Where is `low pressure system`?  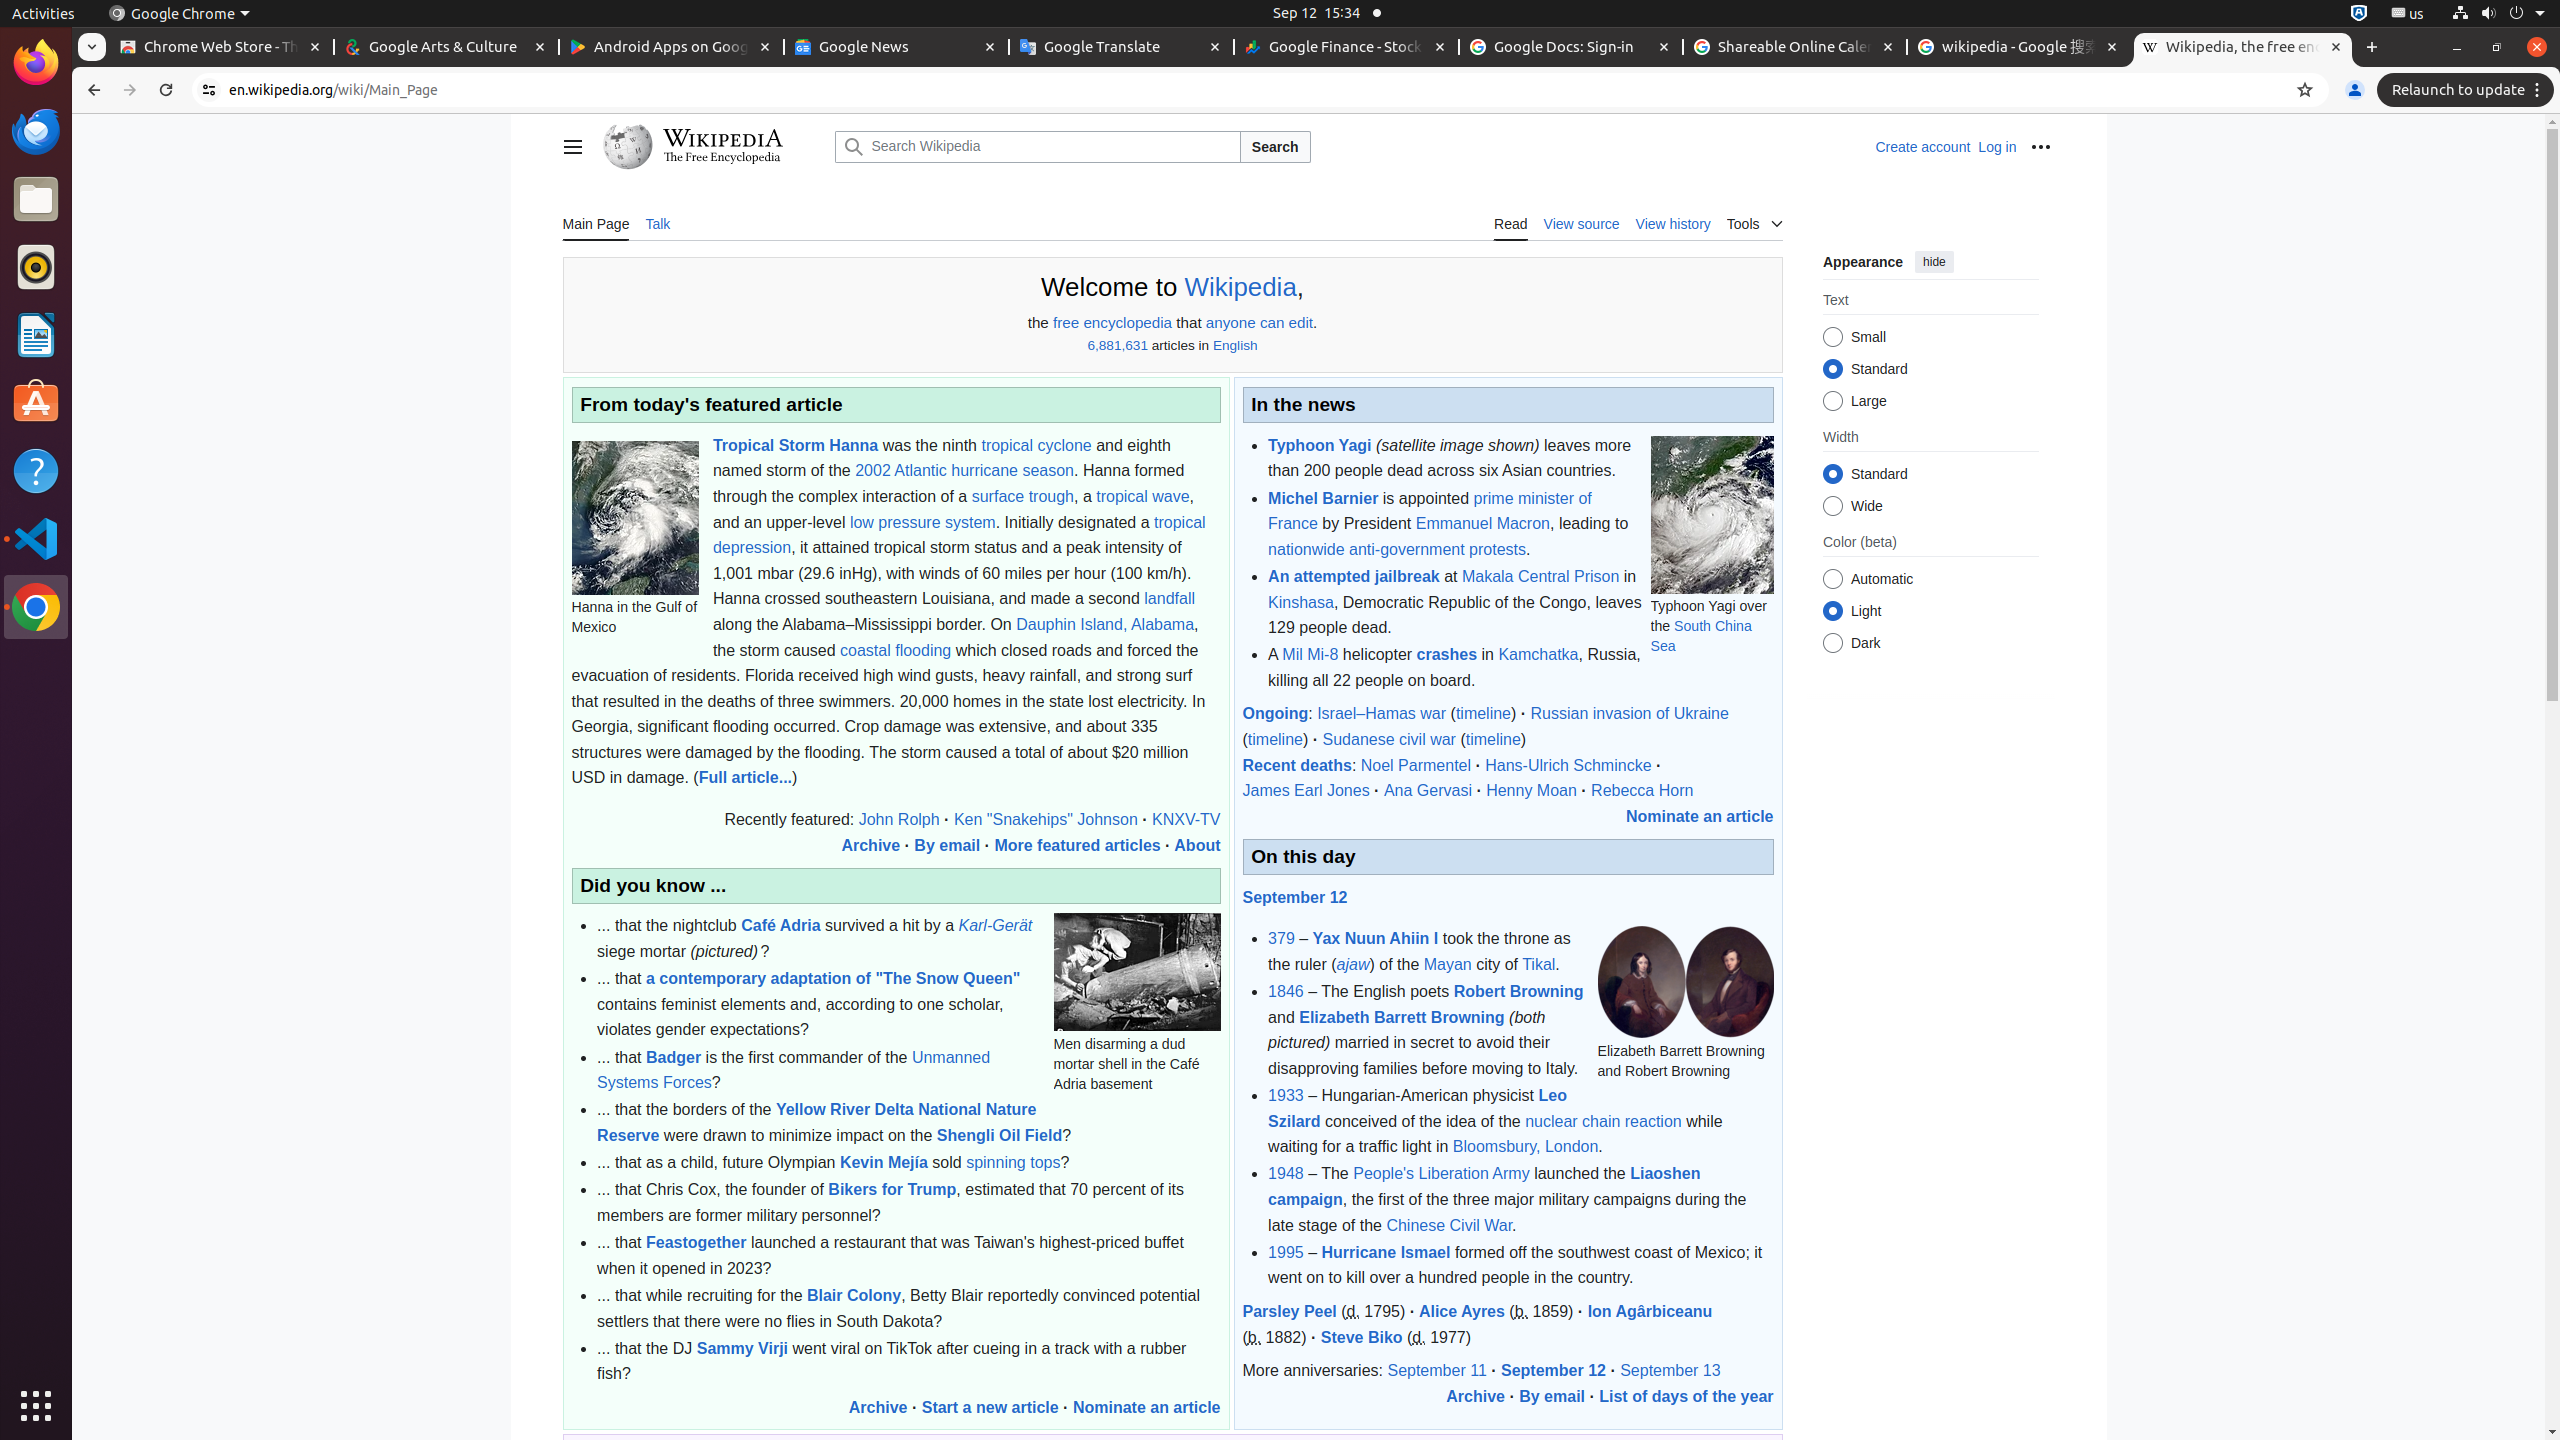 low pressure system is located at coordinates (922, 522).